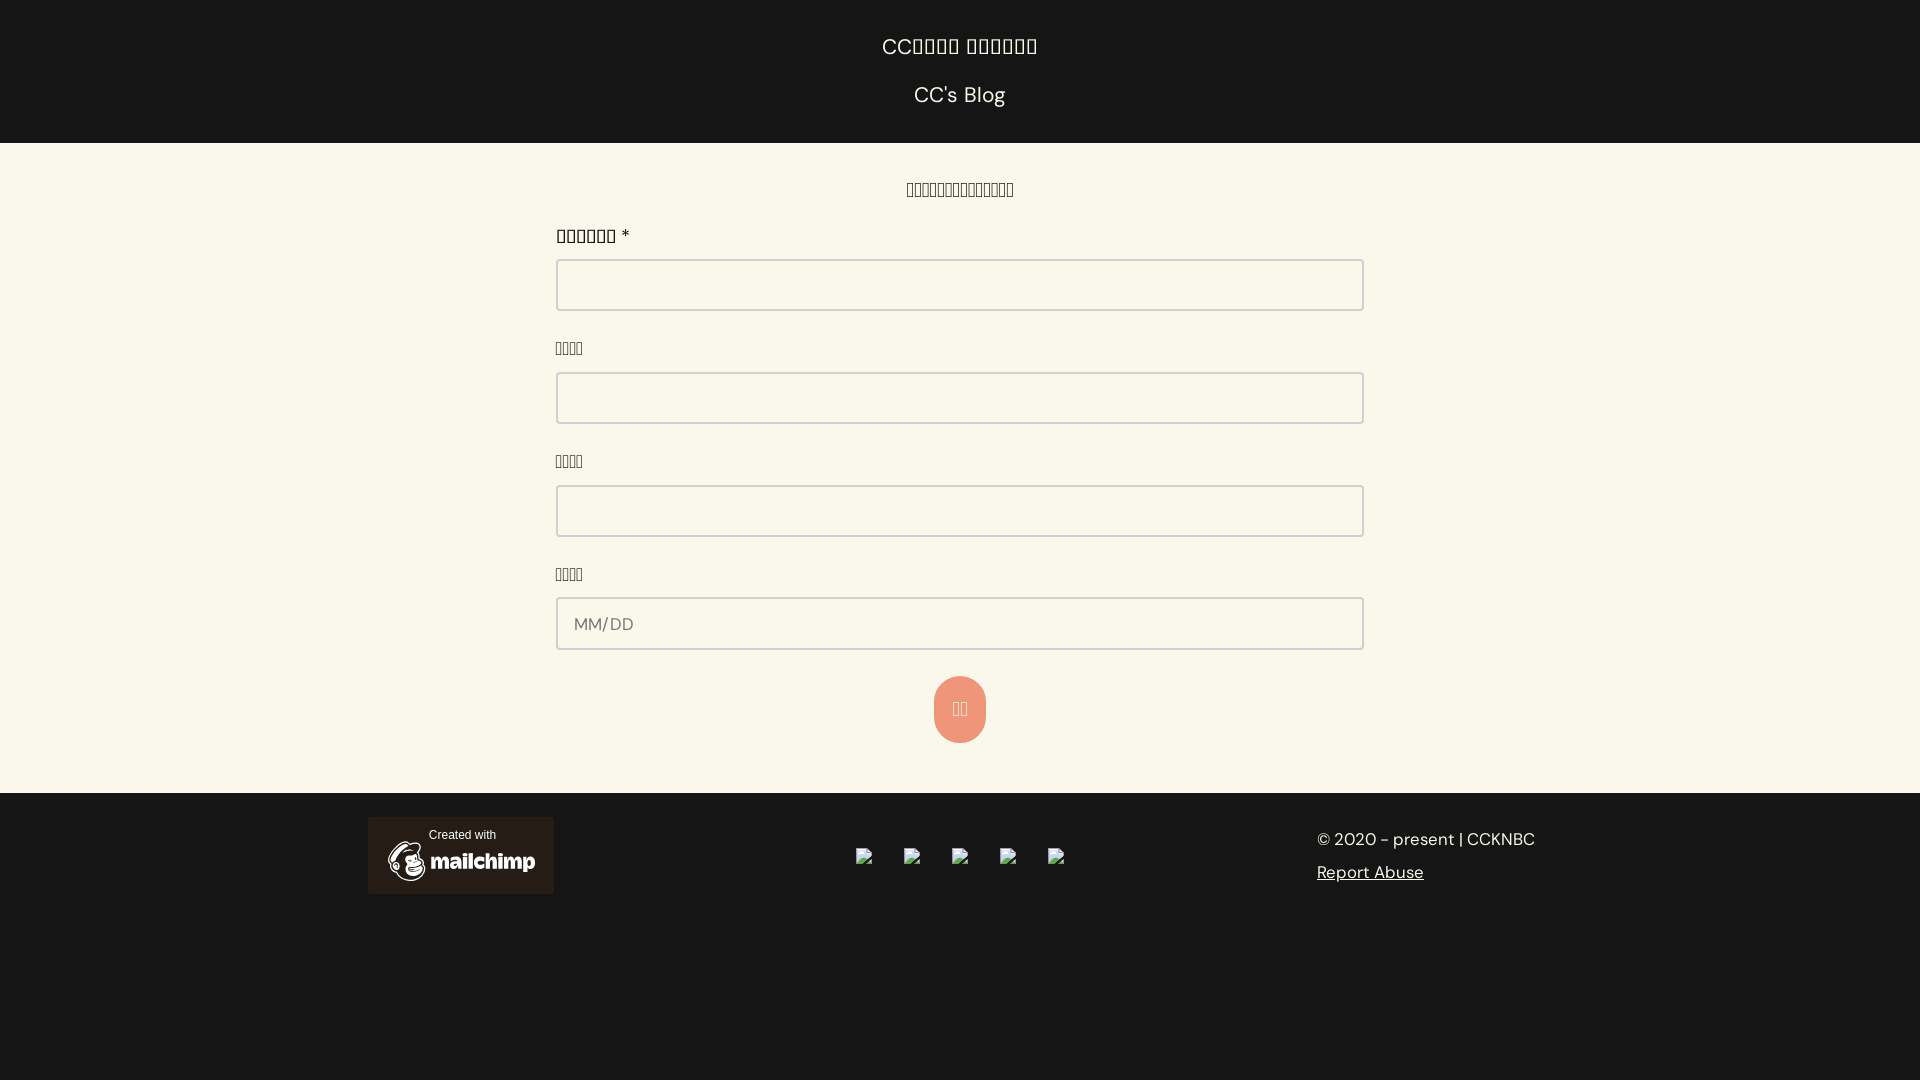  Describe the element at coordinates (960, 94) in the screenshot. I see `CC's Blog` at that location.